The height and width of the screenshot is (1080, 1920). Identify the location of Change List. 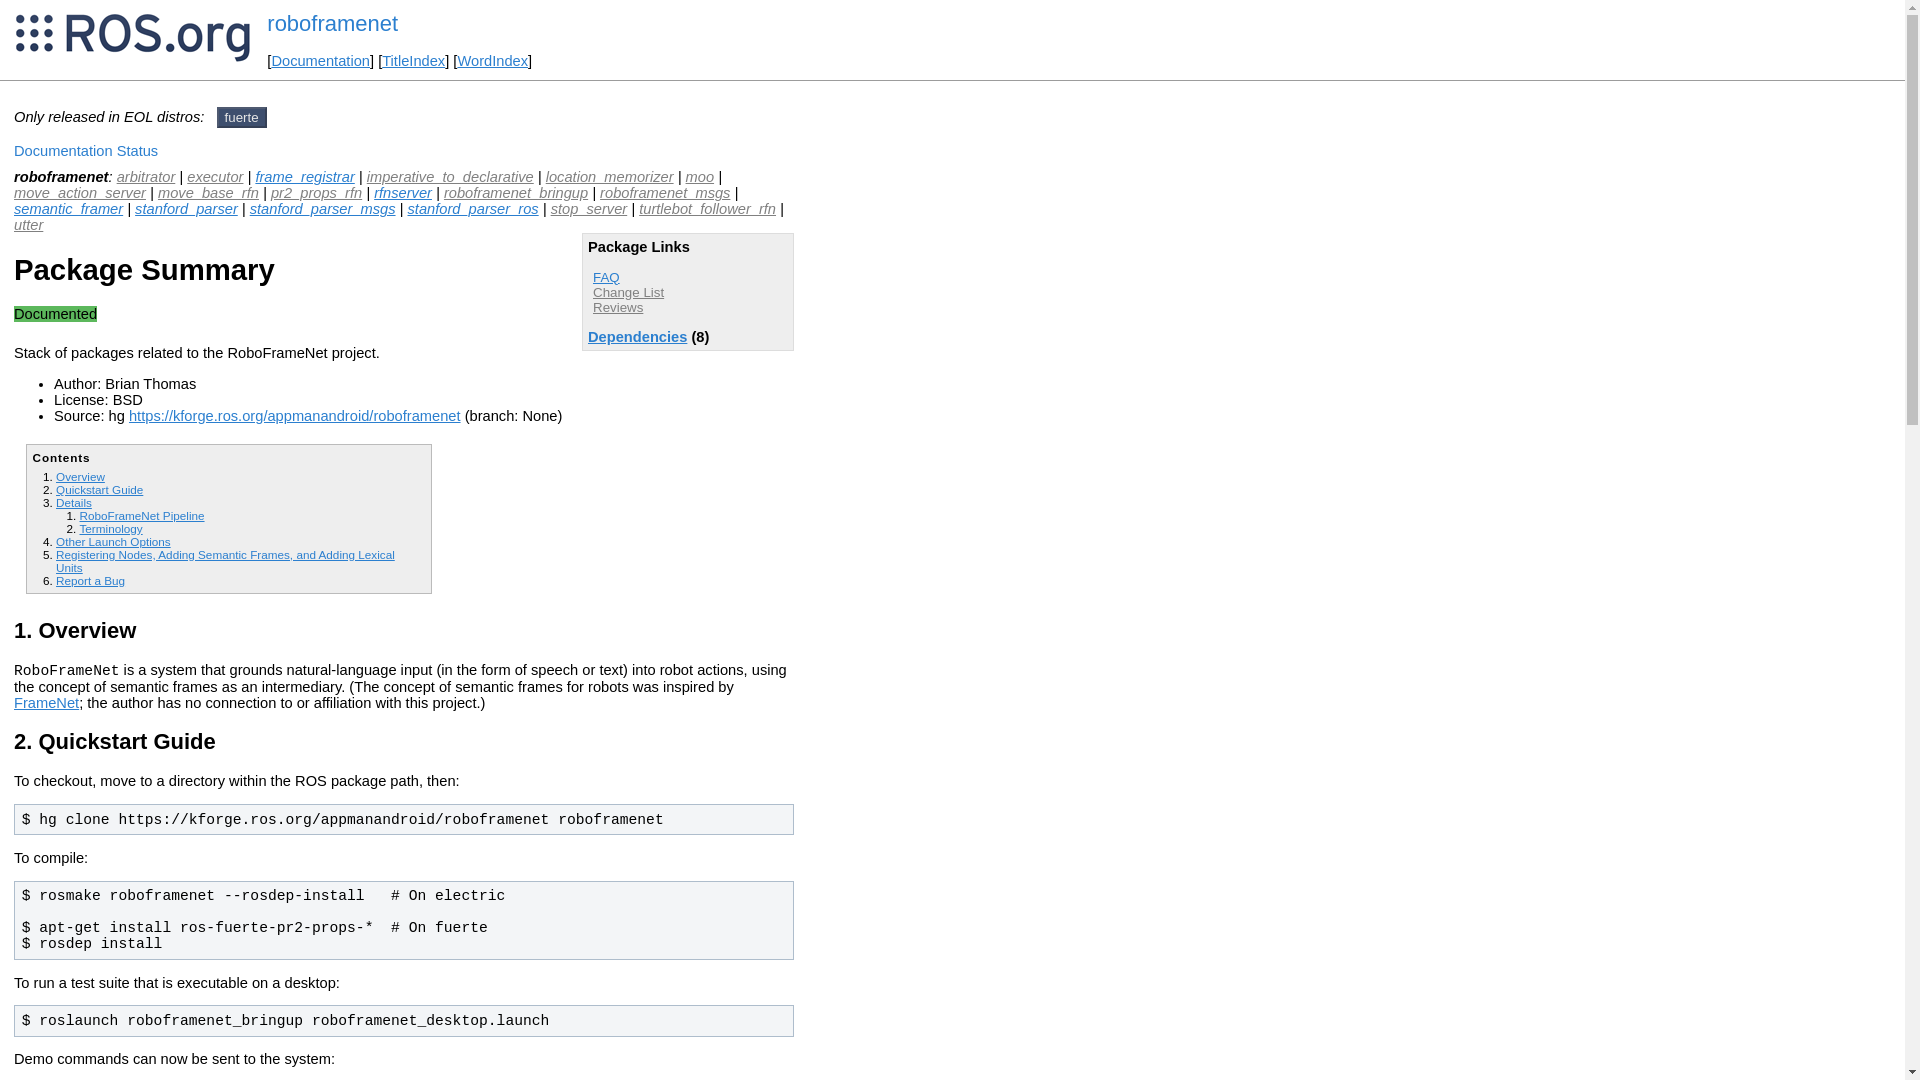
(628, 292).